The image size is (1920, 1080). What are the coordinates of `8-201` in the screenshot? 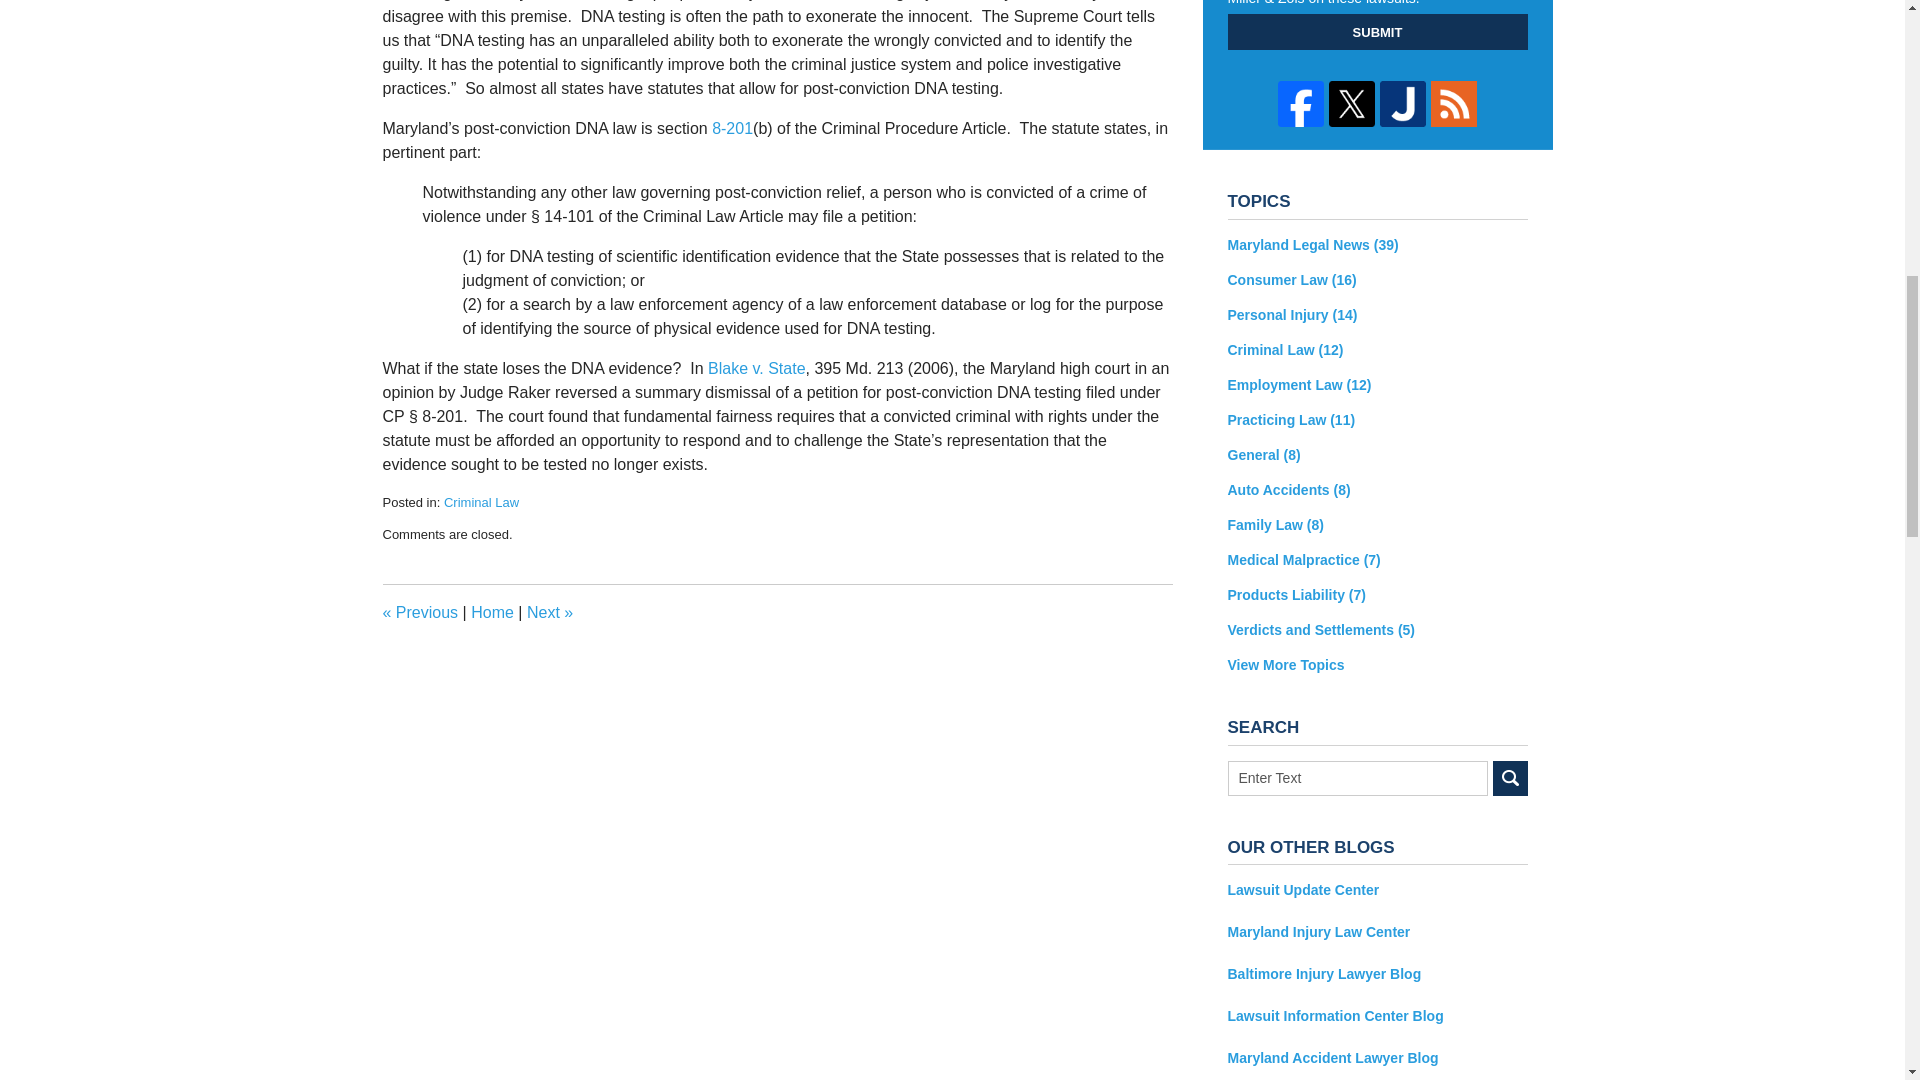 It's located at (732, 128).